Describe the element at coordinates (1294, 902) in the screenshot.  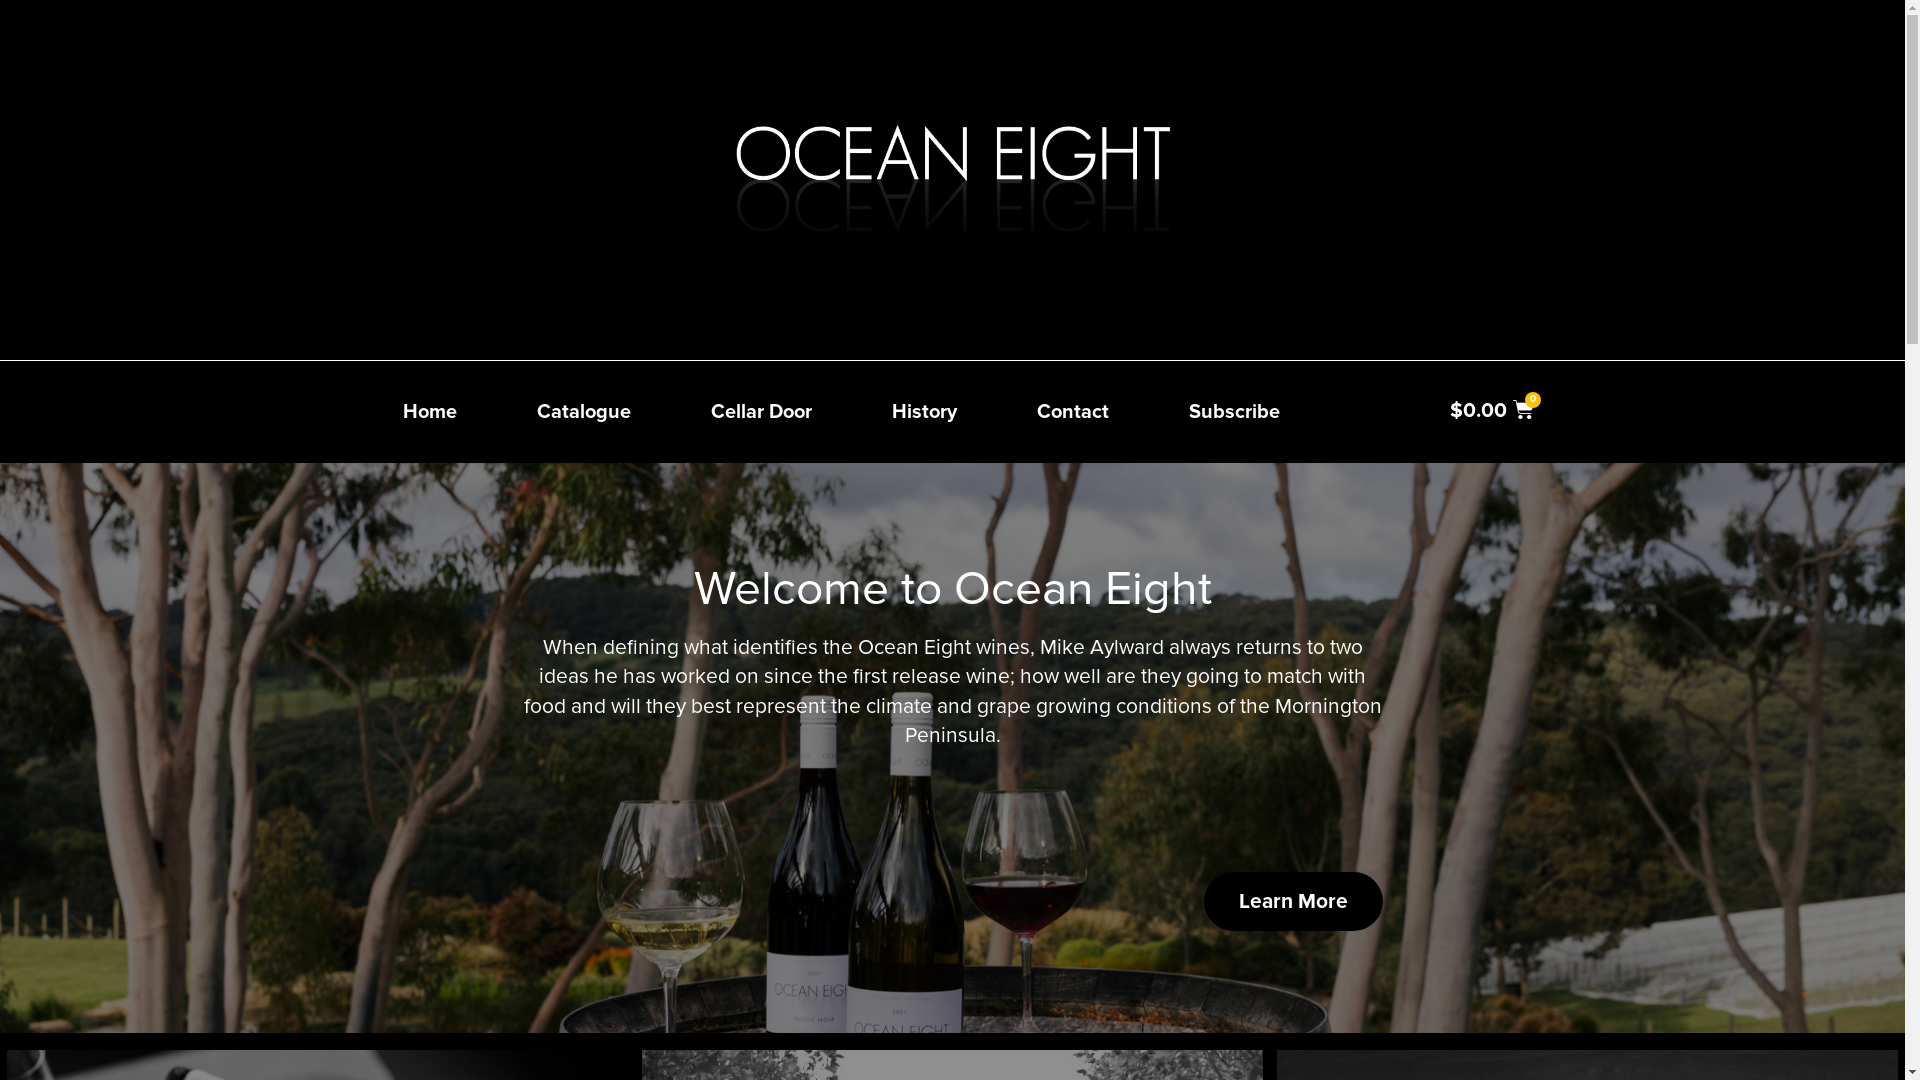
I see `Learn More` at that location.